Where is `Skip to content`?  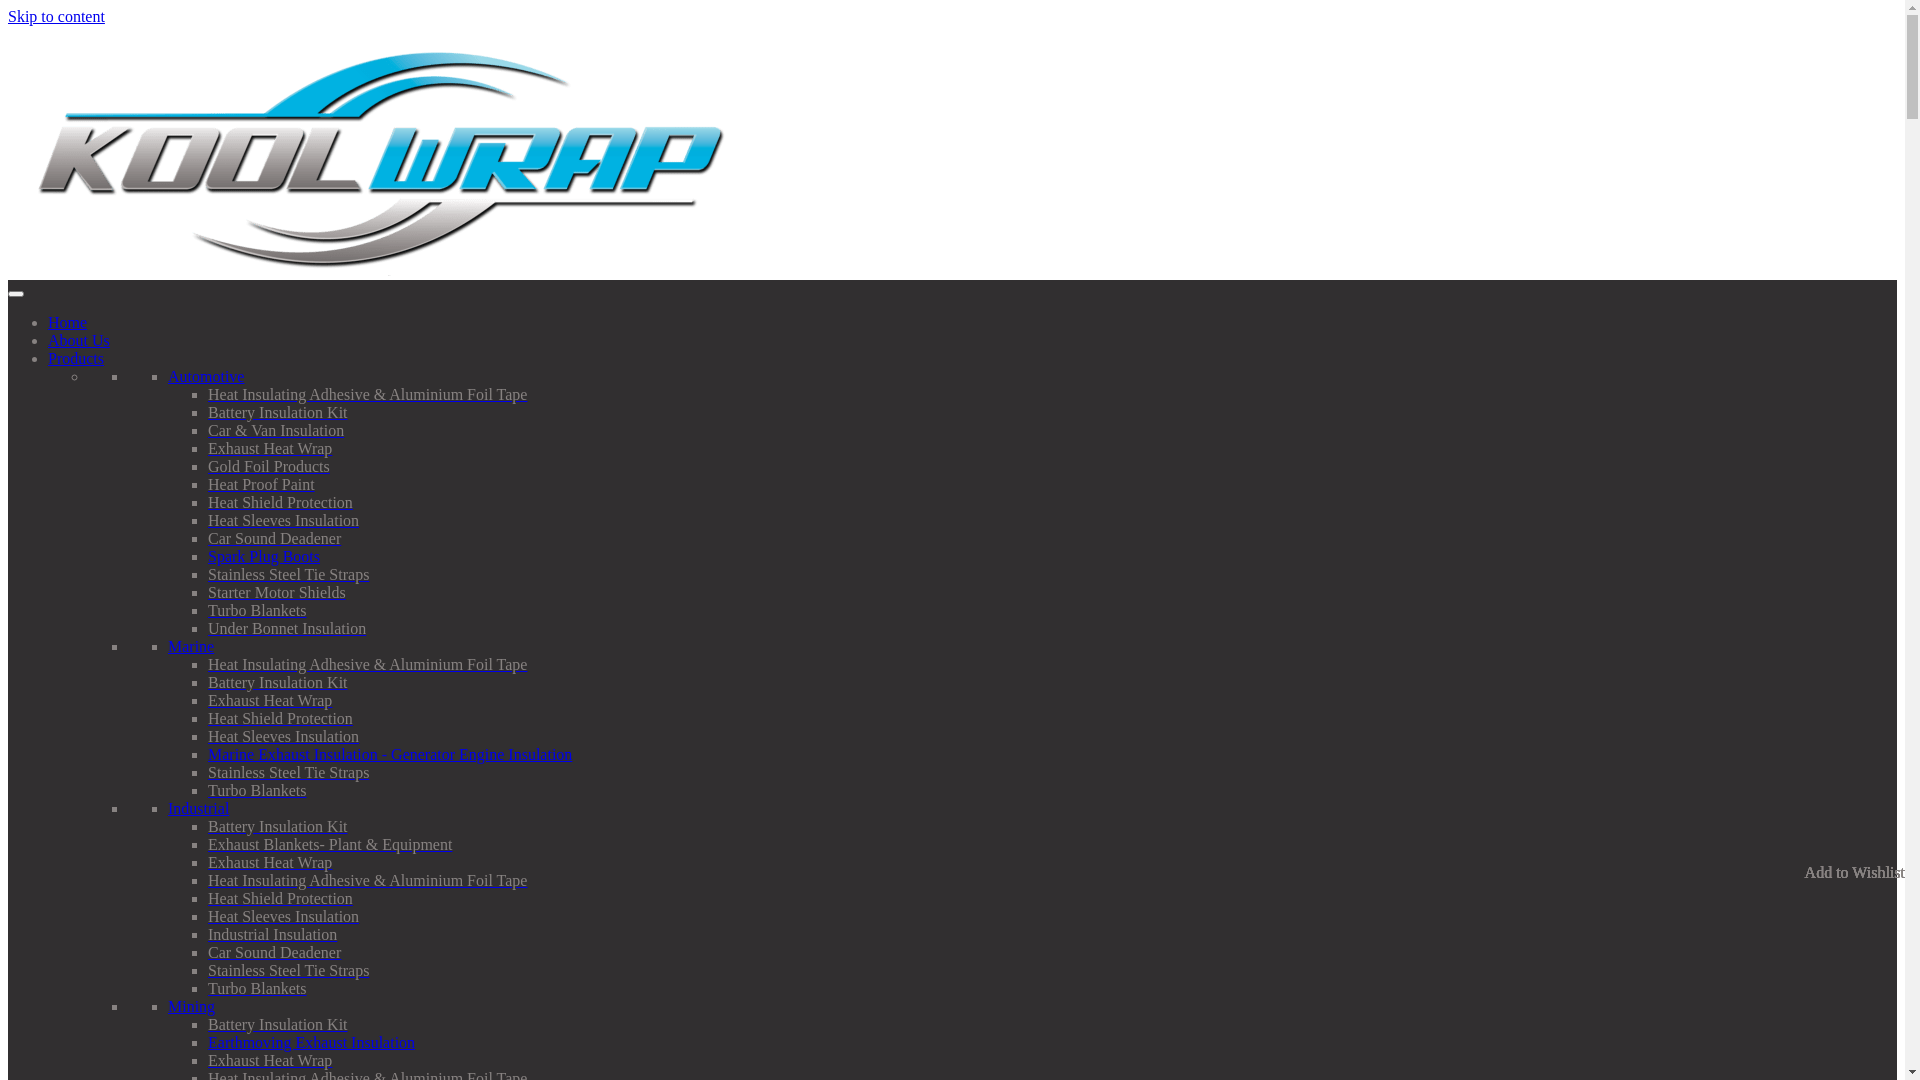
Skip to content is located at coordinates (56, 16).